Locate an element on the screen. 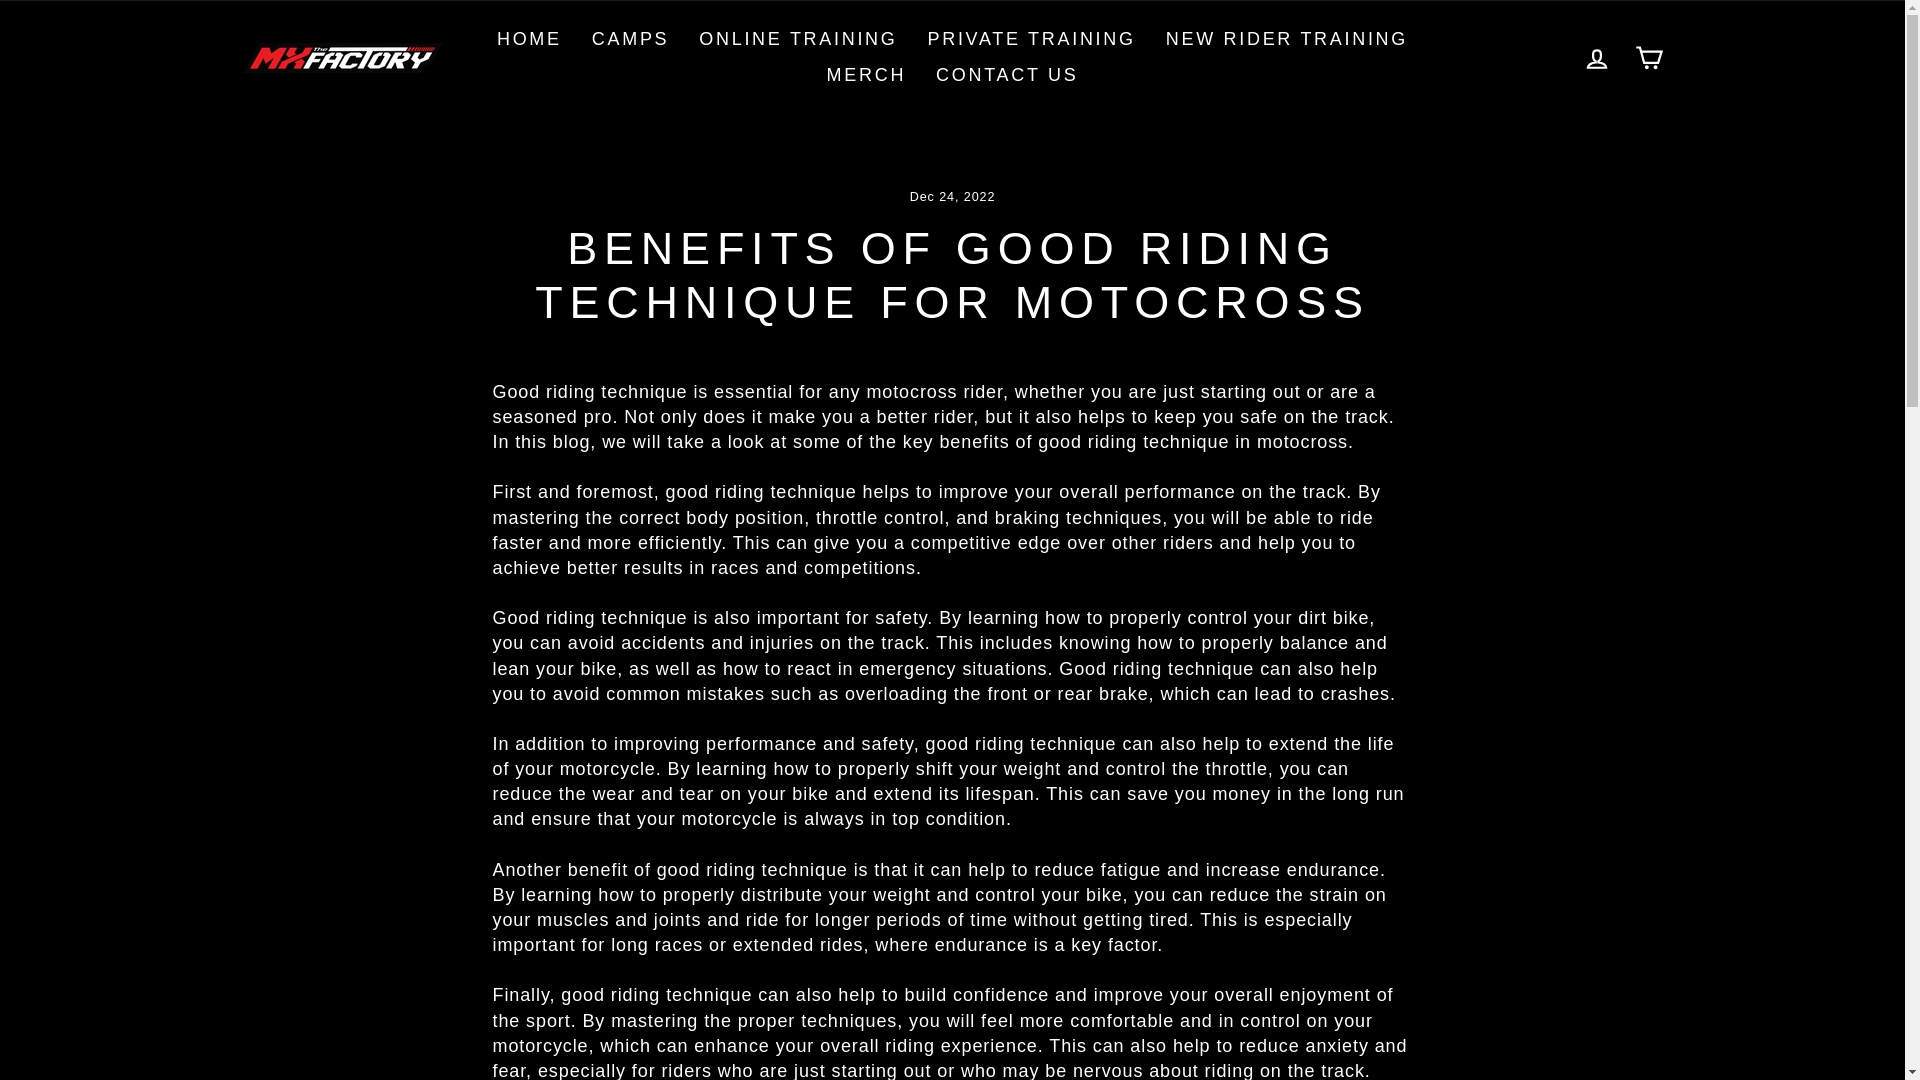 This screenshot has width=1920, height=1080. CAMPS is located at coordinates (631, 39).